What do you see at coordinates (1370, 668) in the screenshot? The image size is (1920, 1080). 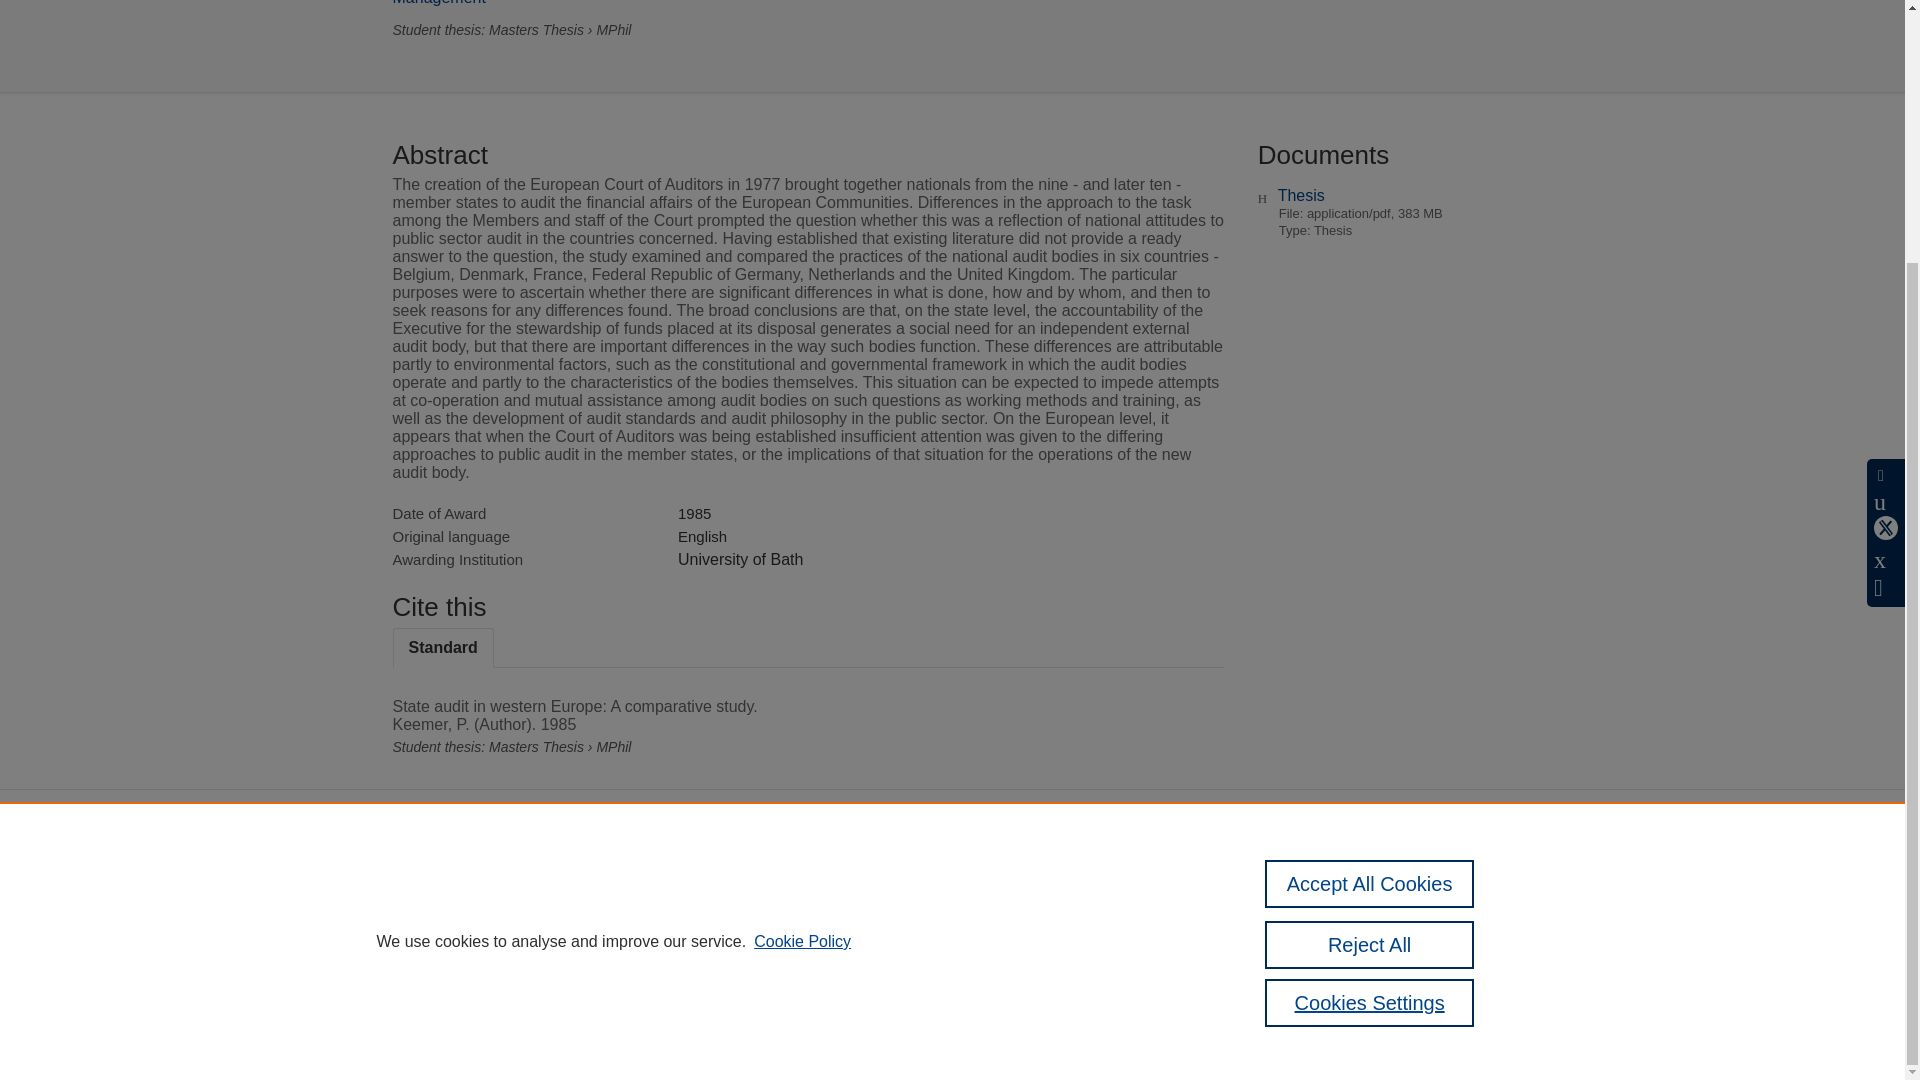 I see `Cookies Settings` at bounding box center [1370, 668].